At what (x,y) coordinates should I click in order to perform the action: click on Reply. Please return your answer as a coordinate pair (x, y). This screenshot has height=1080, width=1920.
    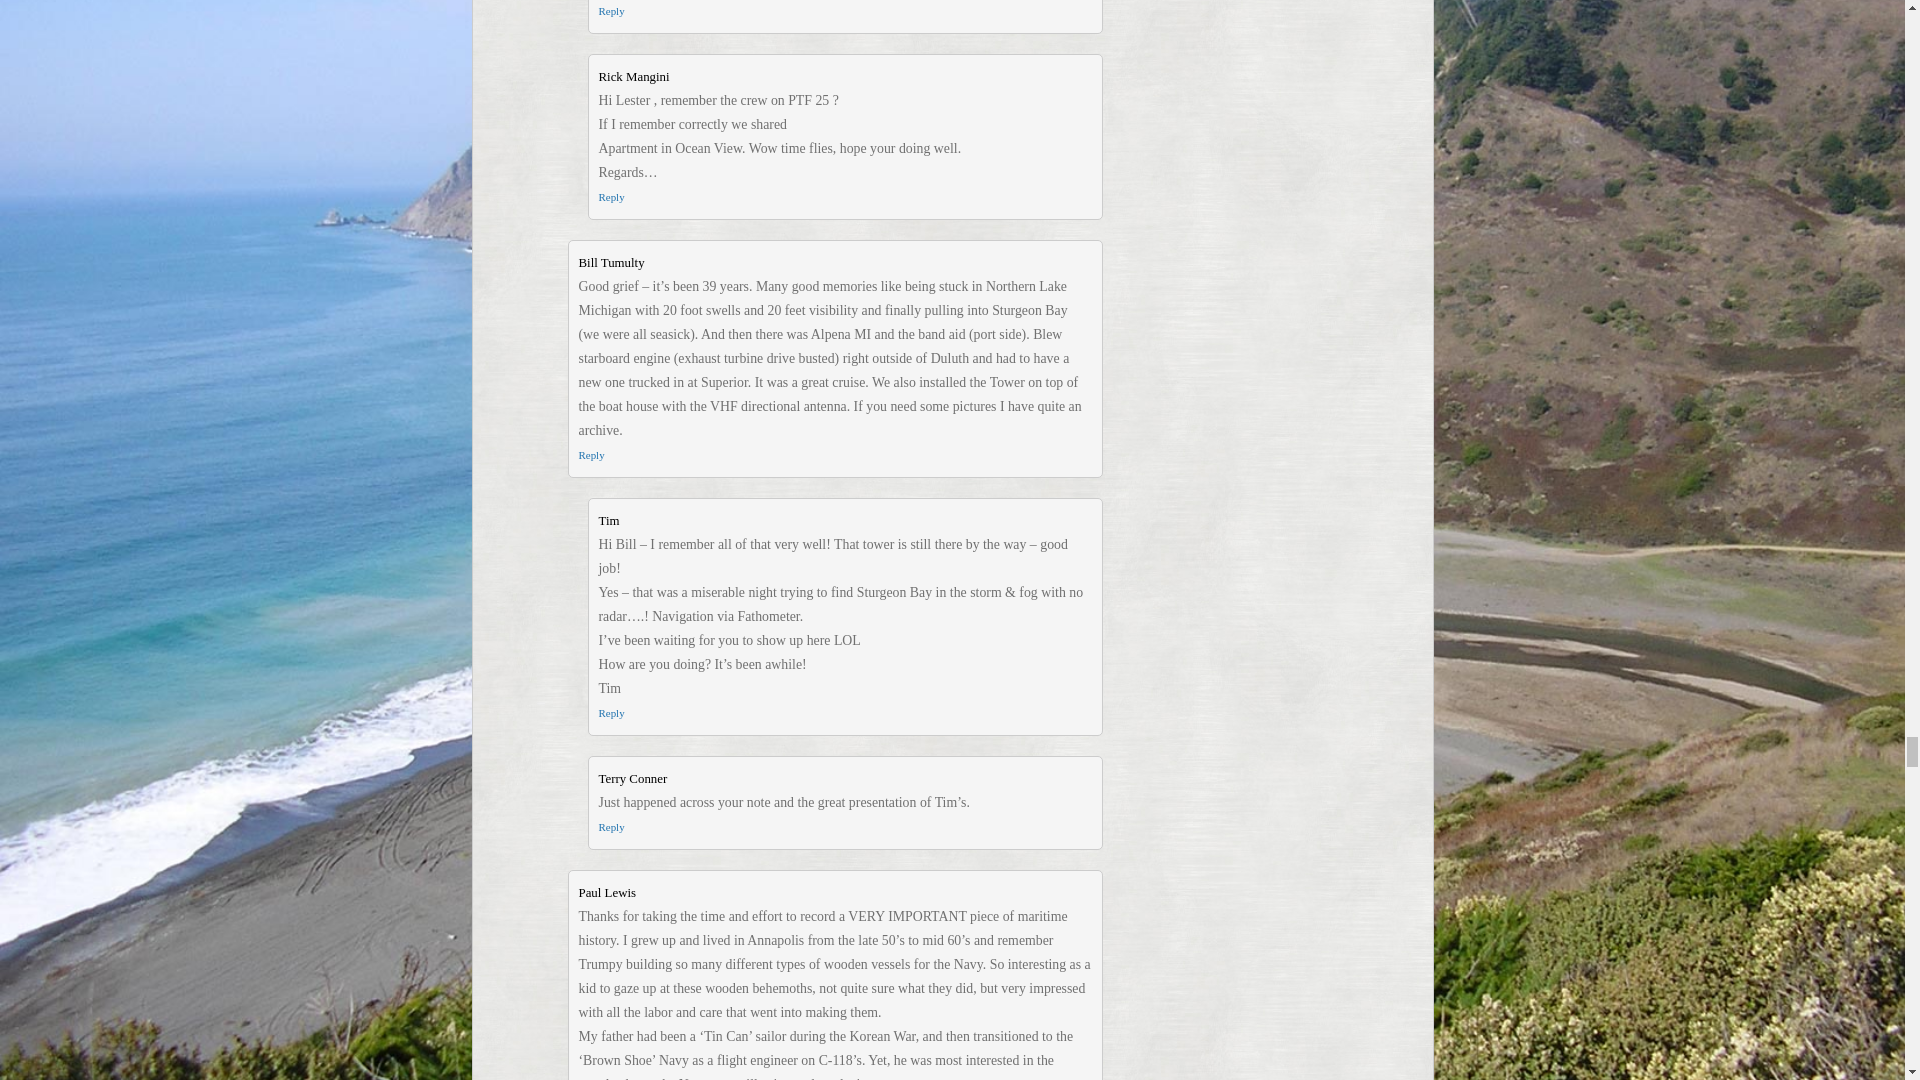
    Looking at the image, I should click on (590, 455).